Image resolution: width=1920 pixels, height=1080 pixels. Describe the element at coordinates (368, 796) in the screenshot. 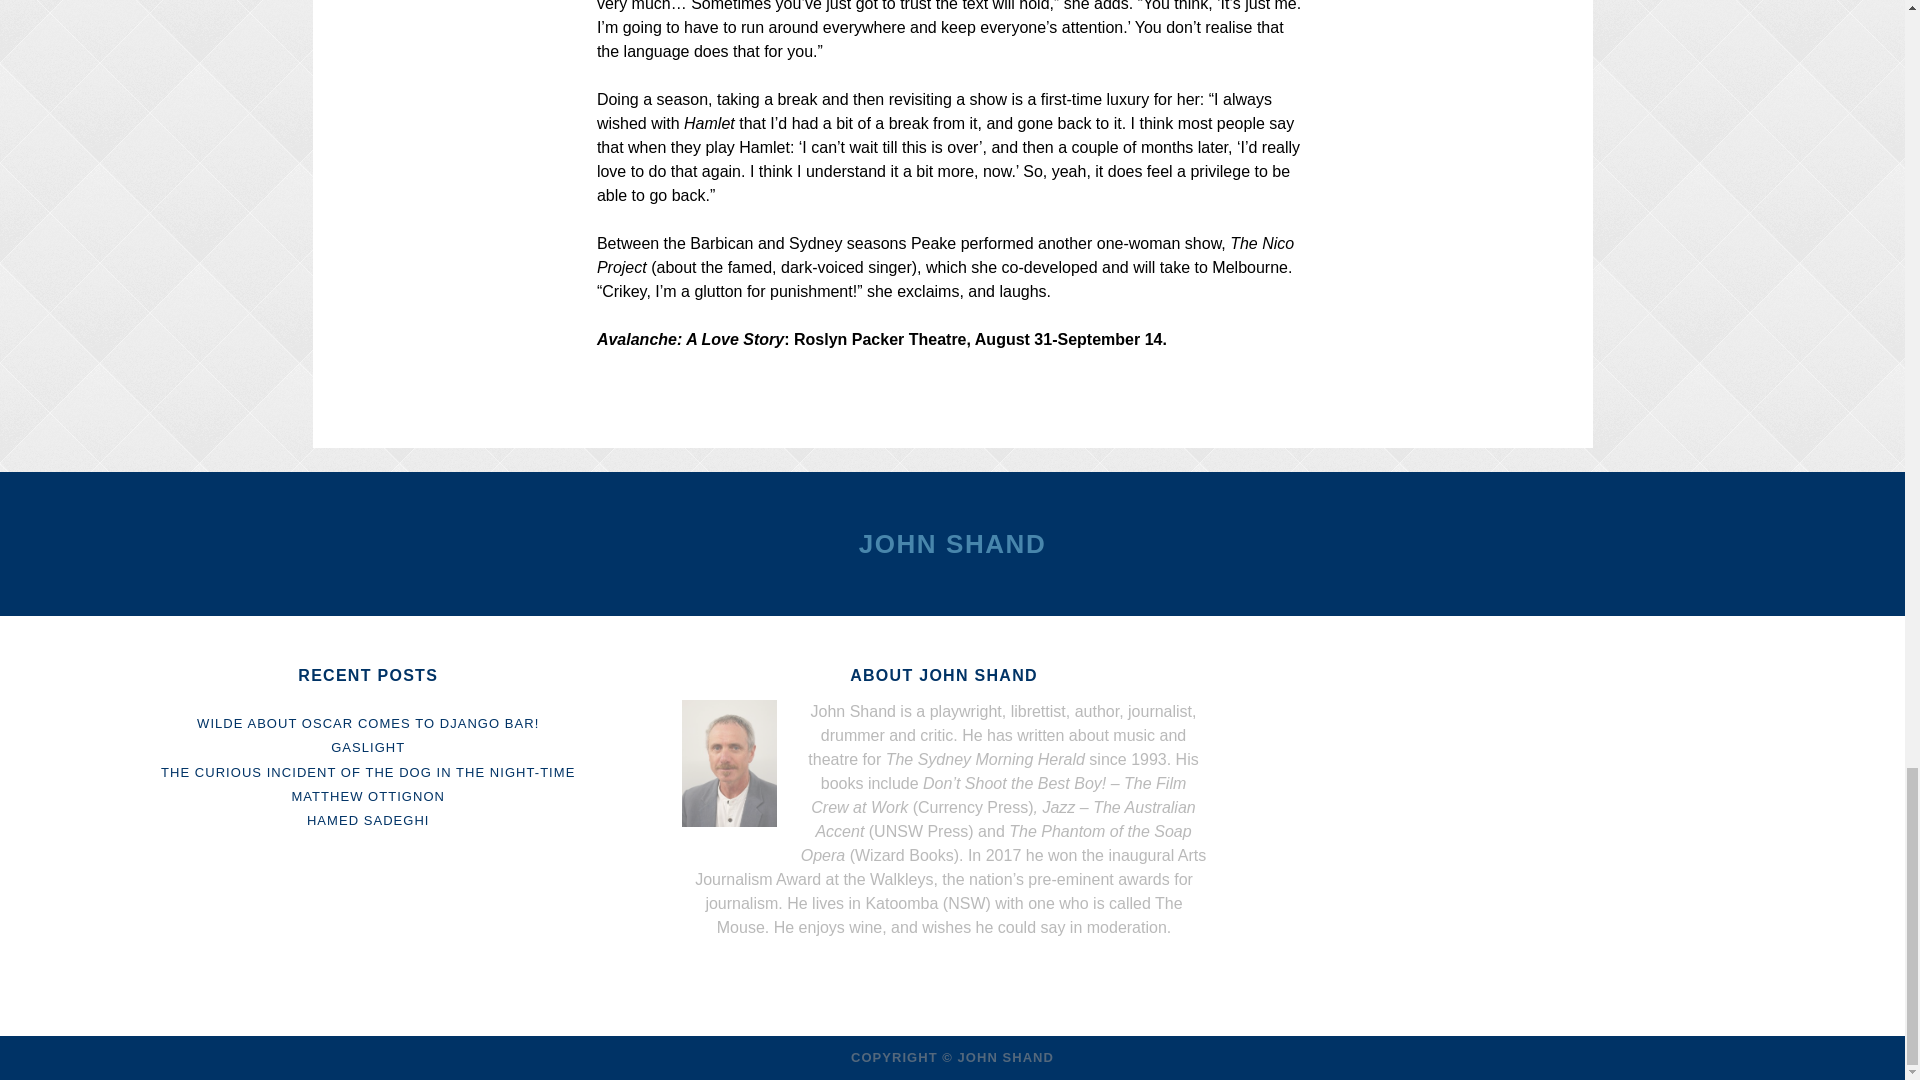

I see `MATTHEW OTTIGNON` at that location.